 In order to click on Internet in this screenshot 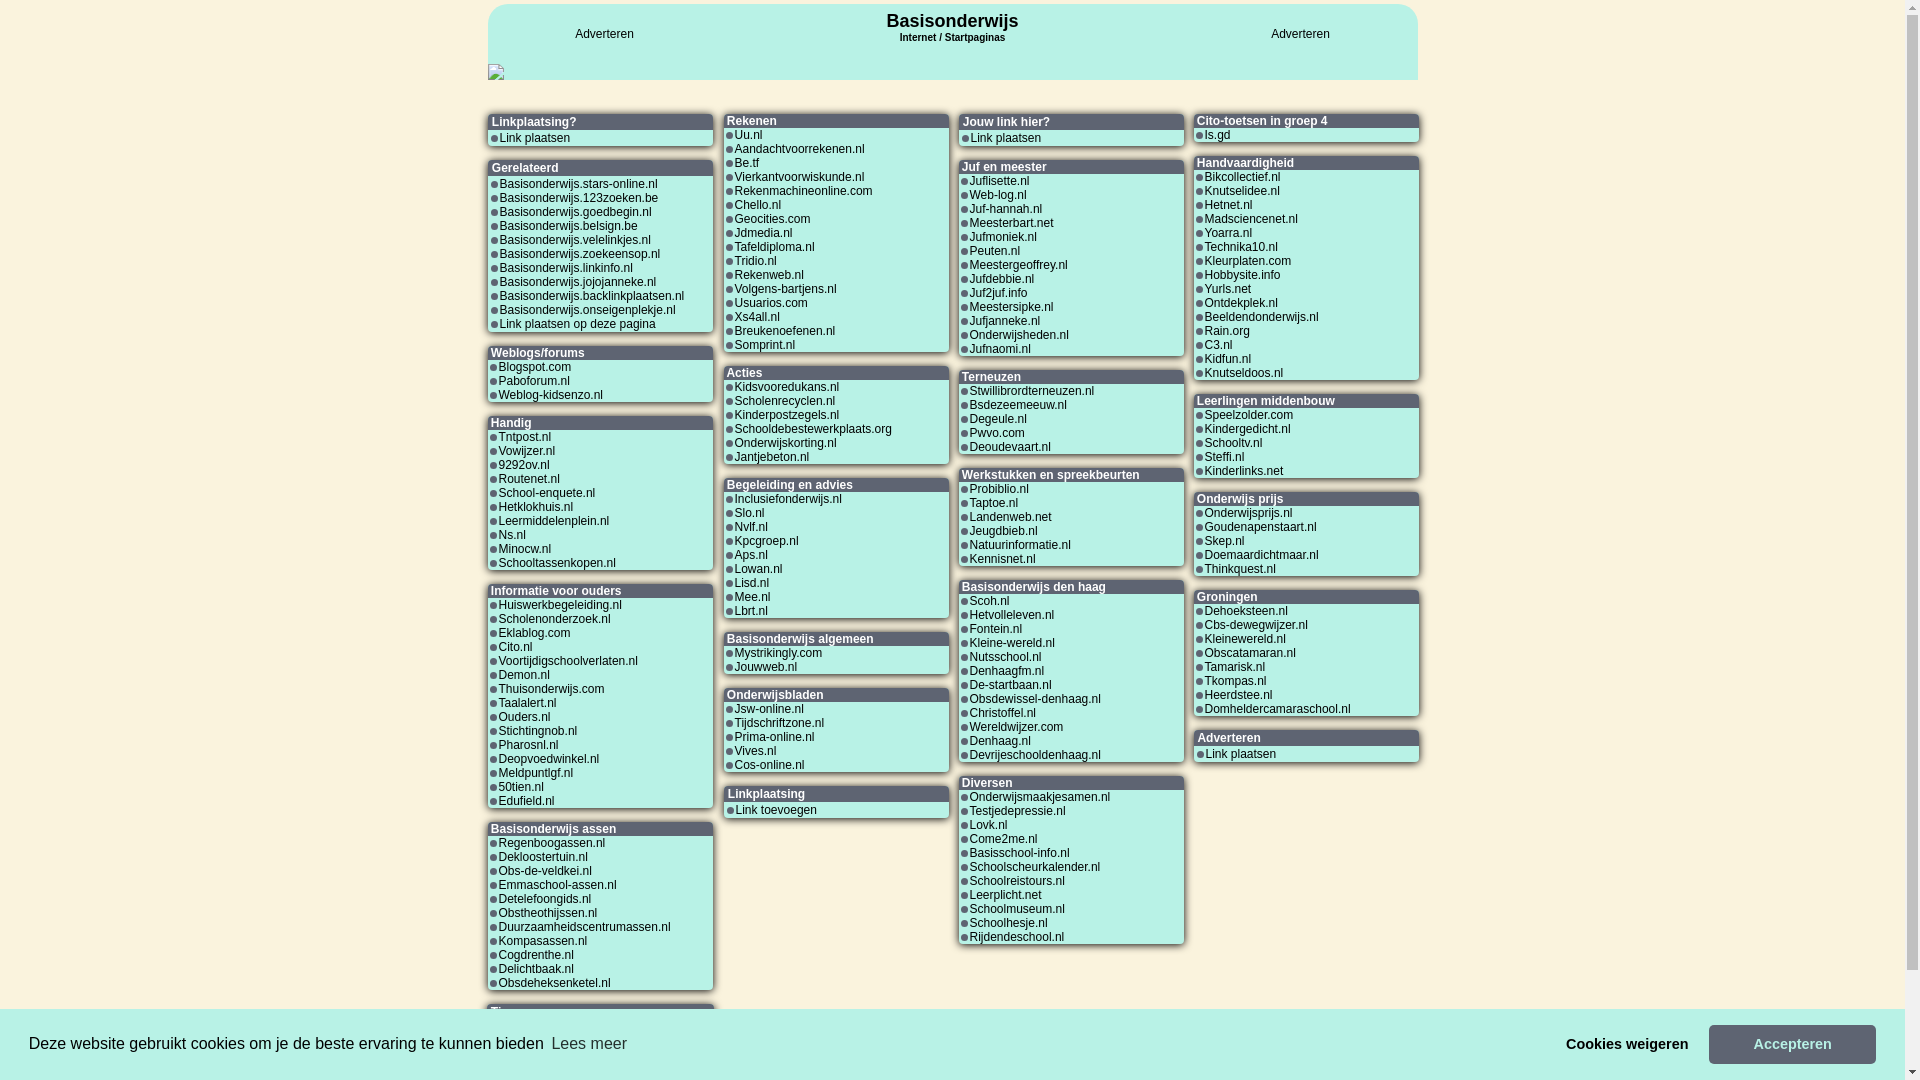, I will do `click(918, 35)`.